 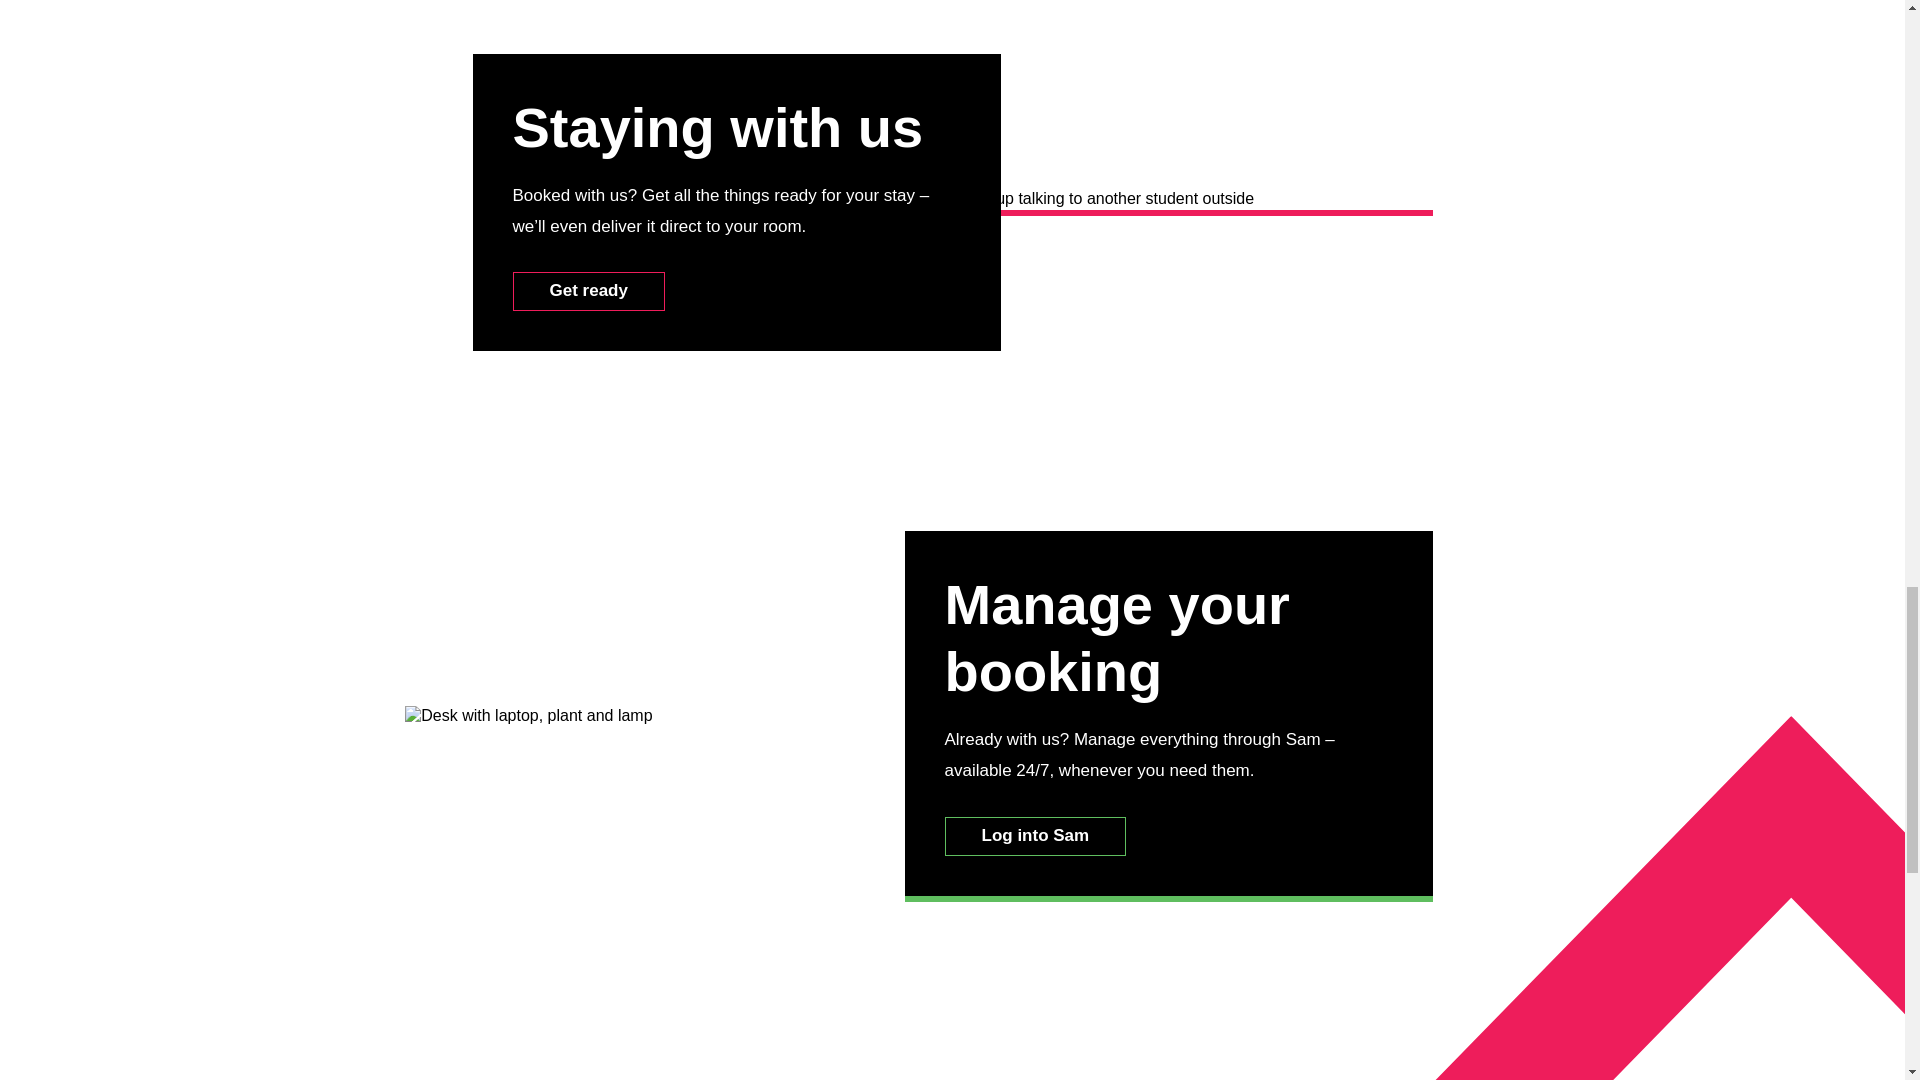 What do you see at coordinates (1034, 836) in the screenshot?
I see `Manage your booking - Log into Sam` at bounding box center [1034, 836].